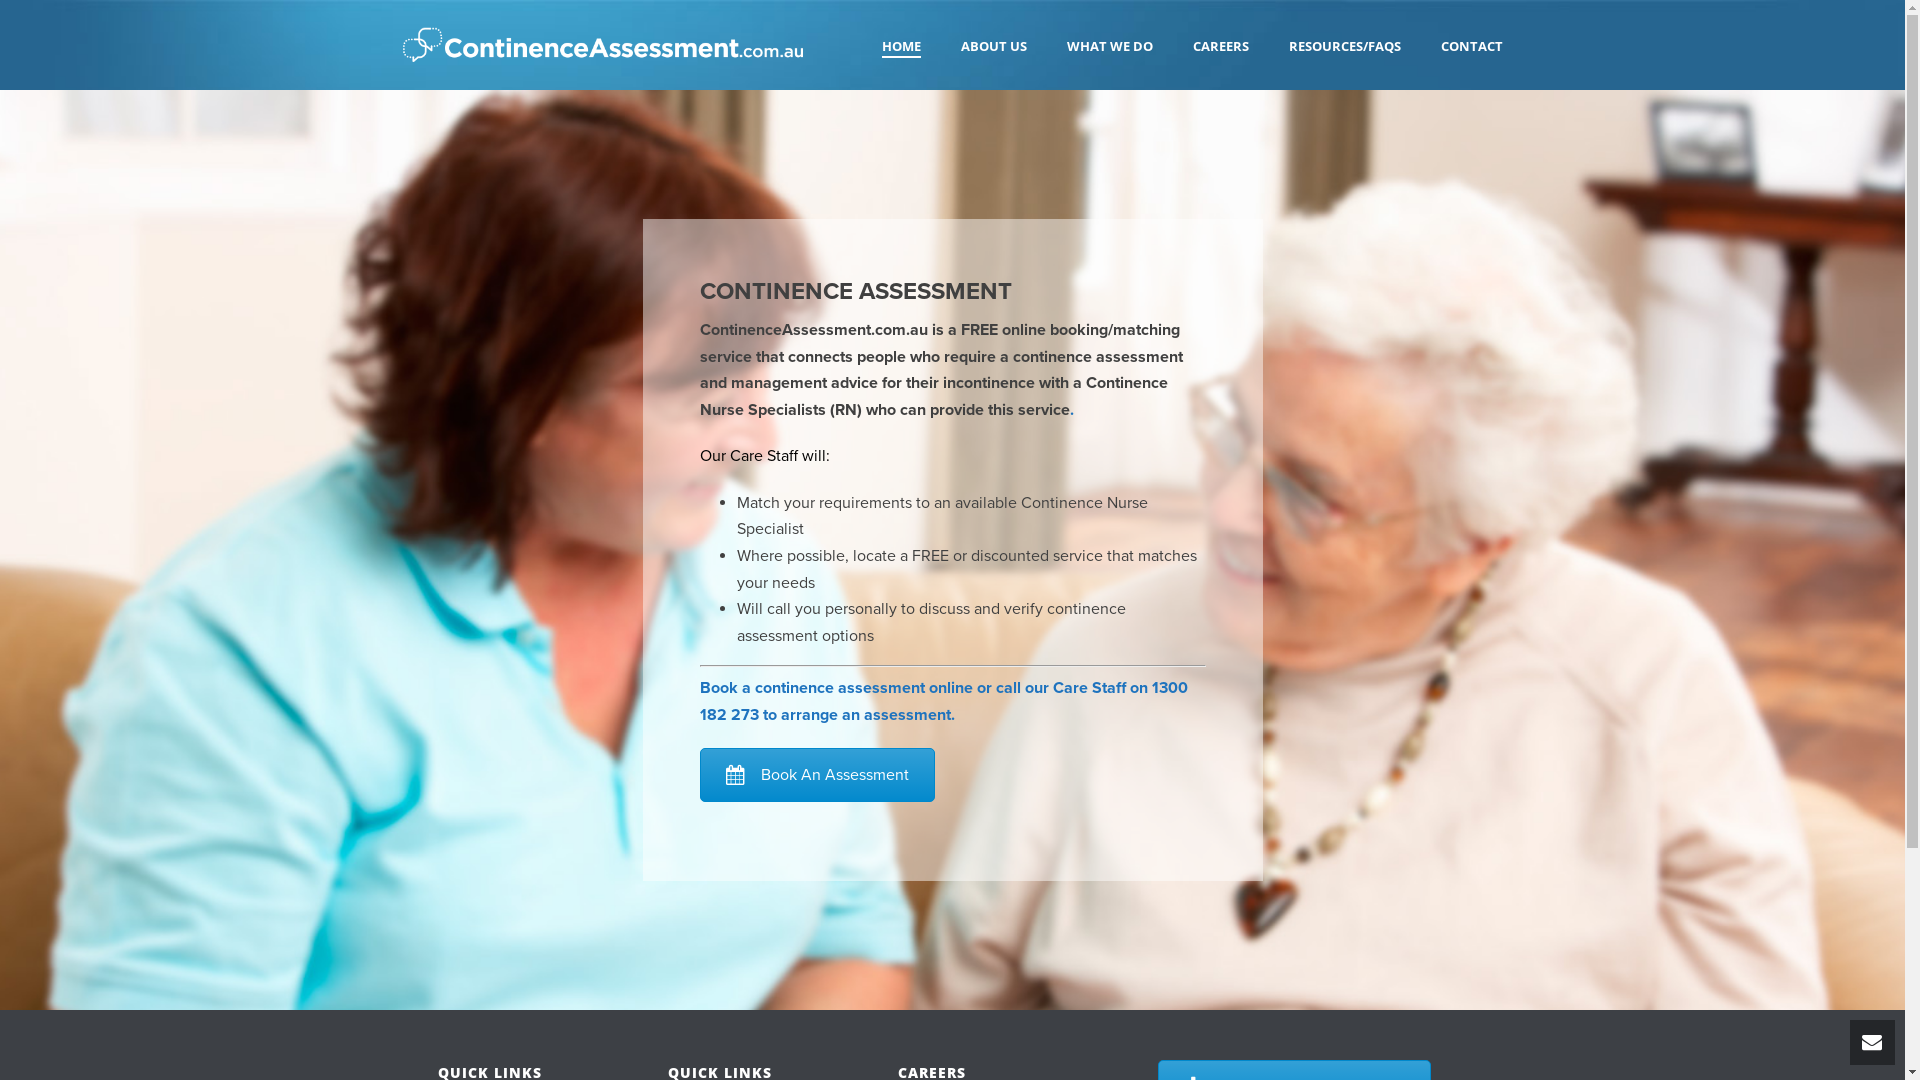  What do you see at coordinates (818, 774) in the screenshot?
I see `Book An Assessment` at bounding box center [818, 774].